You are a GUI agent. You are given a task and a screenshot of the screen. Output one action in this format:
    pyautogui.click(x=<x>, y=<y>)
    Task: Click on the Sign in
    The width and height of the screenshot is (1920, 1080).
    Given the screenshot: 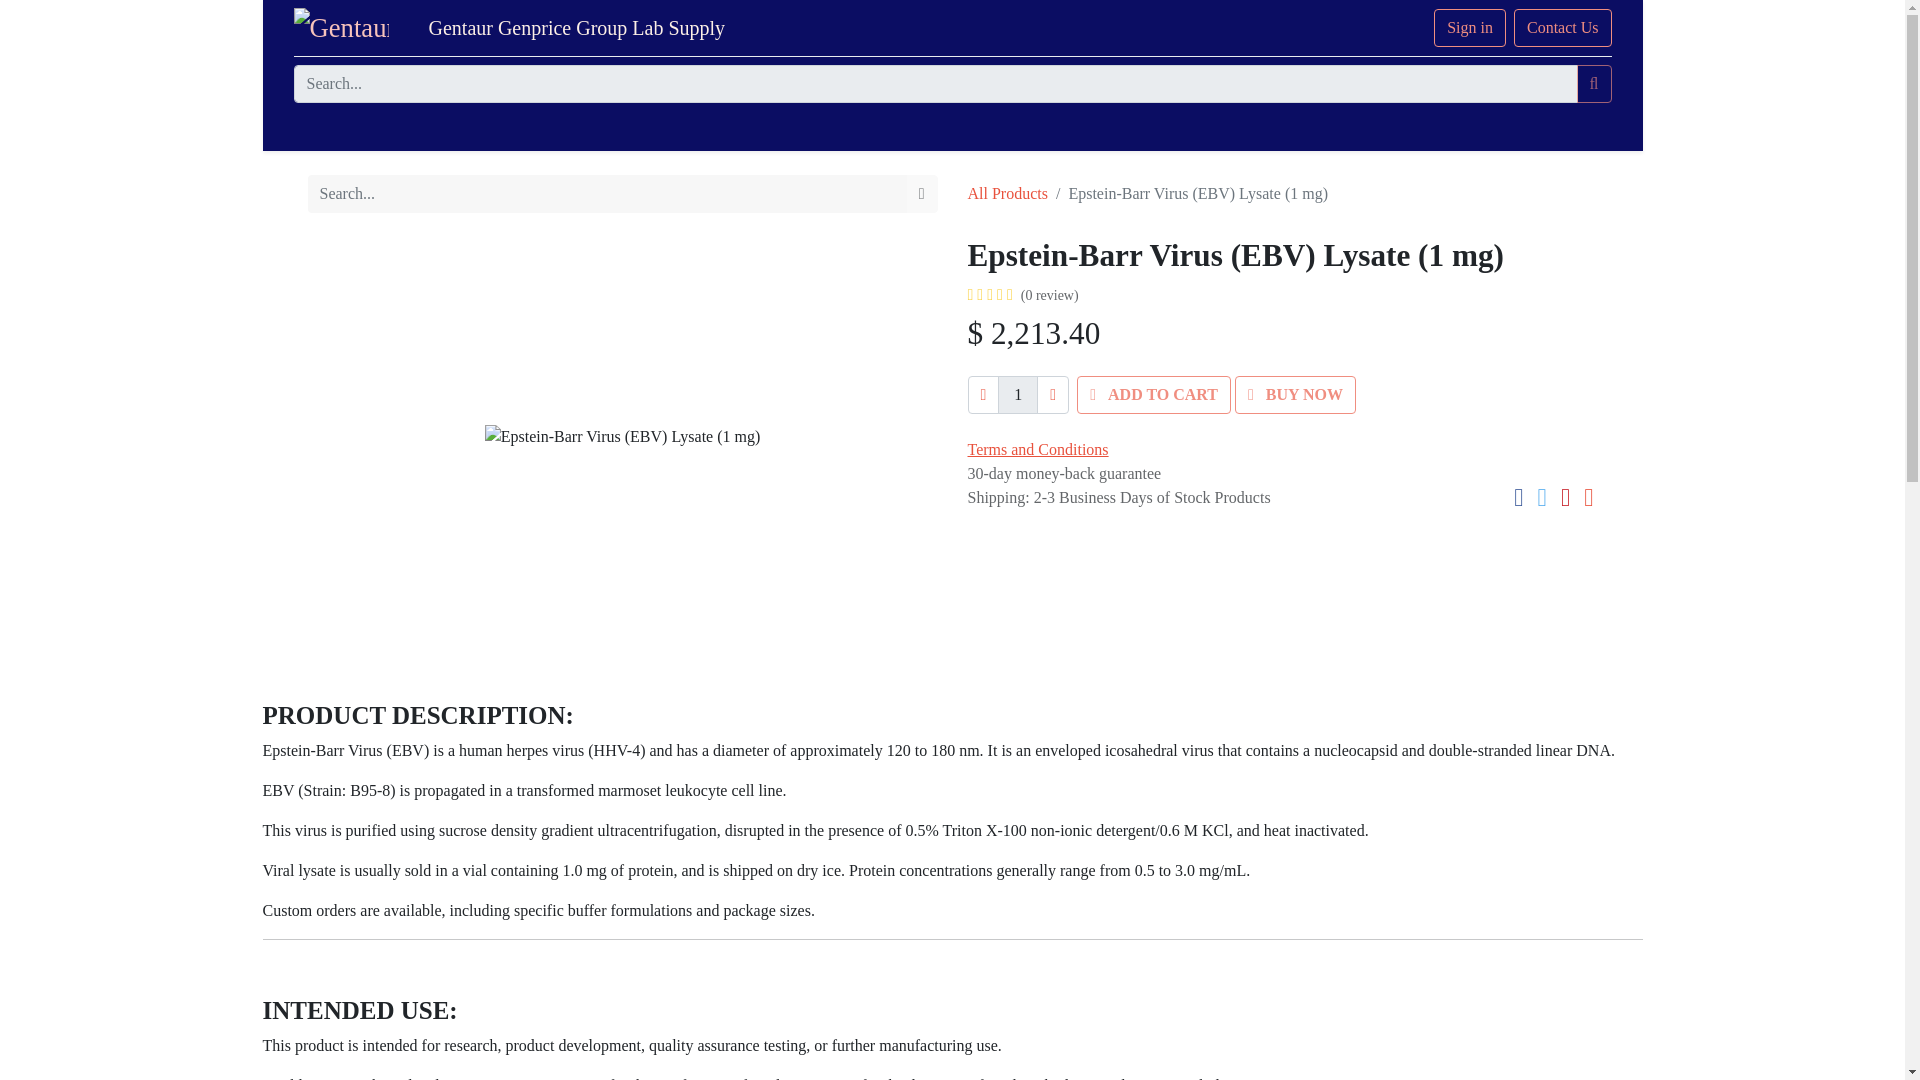 What is the action you would take?
    pyautogui.click(x=1470, y=28)
    